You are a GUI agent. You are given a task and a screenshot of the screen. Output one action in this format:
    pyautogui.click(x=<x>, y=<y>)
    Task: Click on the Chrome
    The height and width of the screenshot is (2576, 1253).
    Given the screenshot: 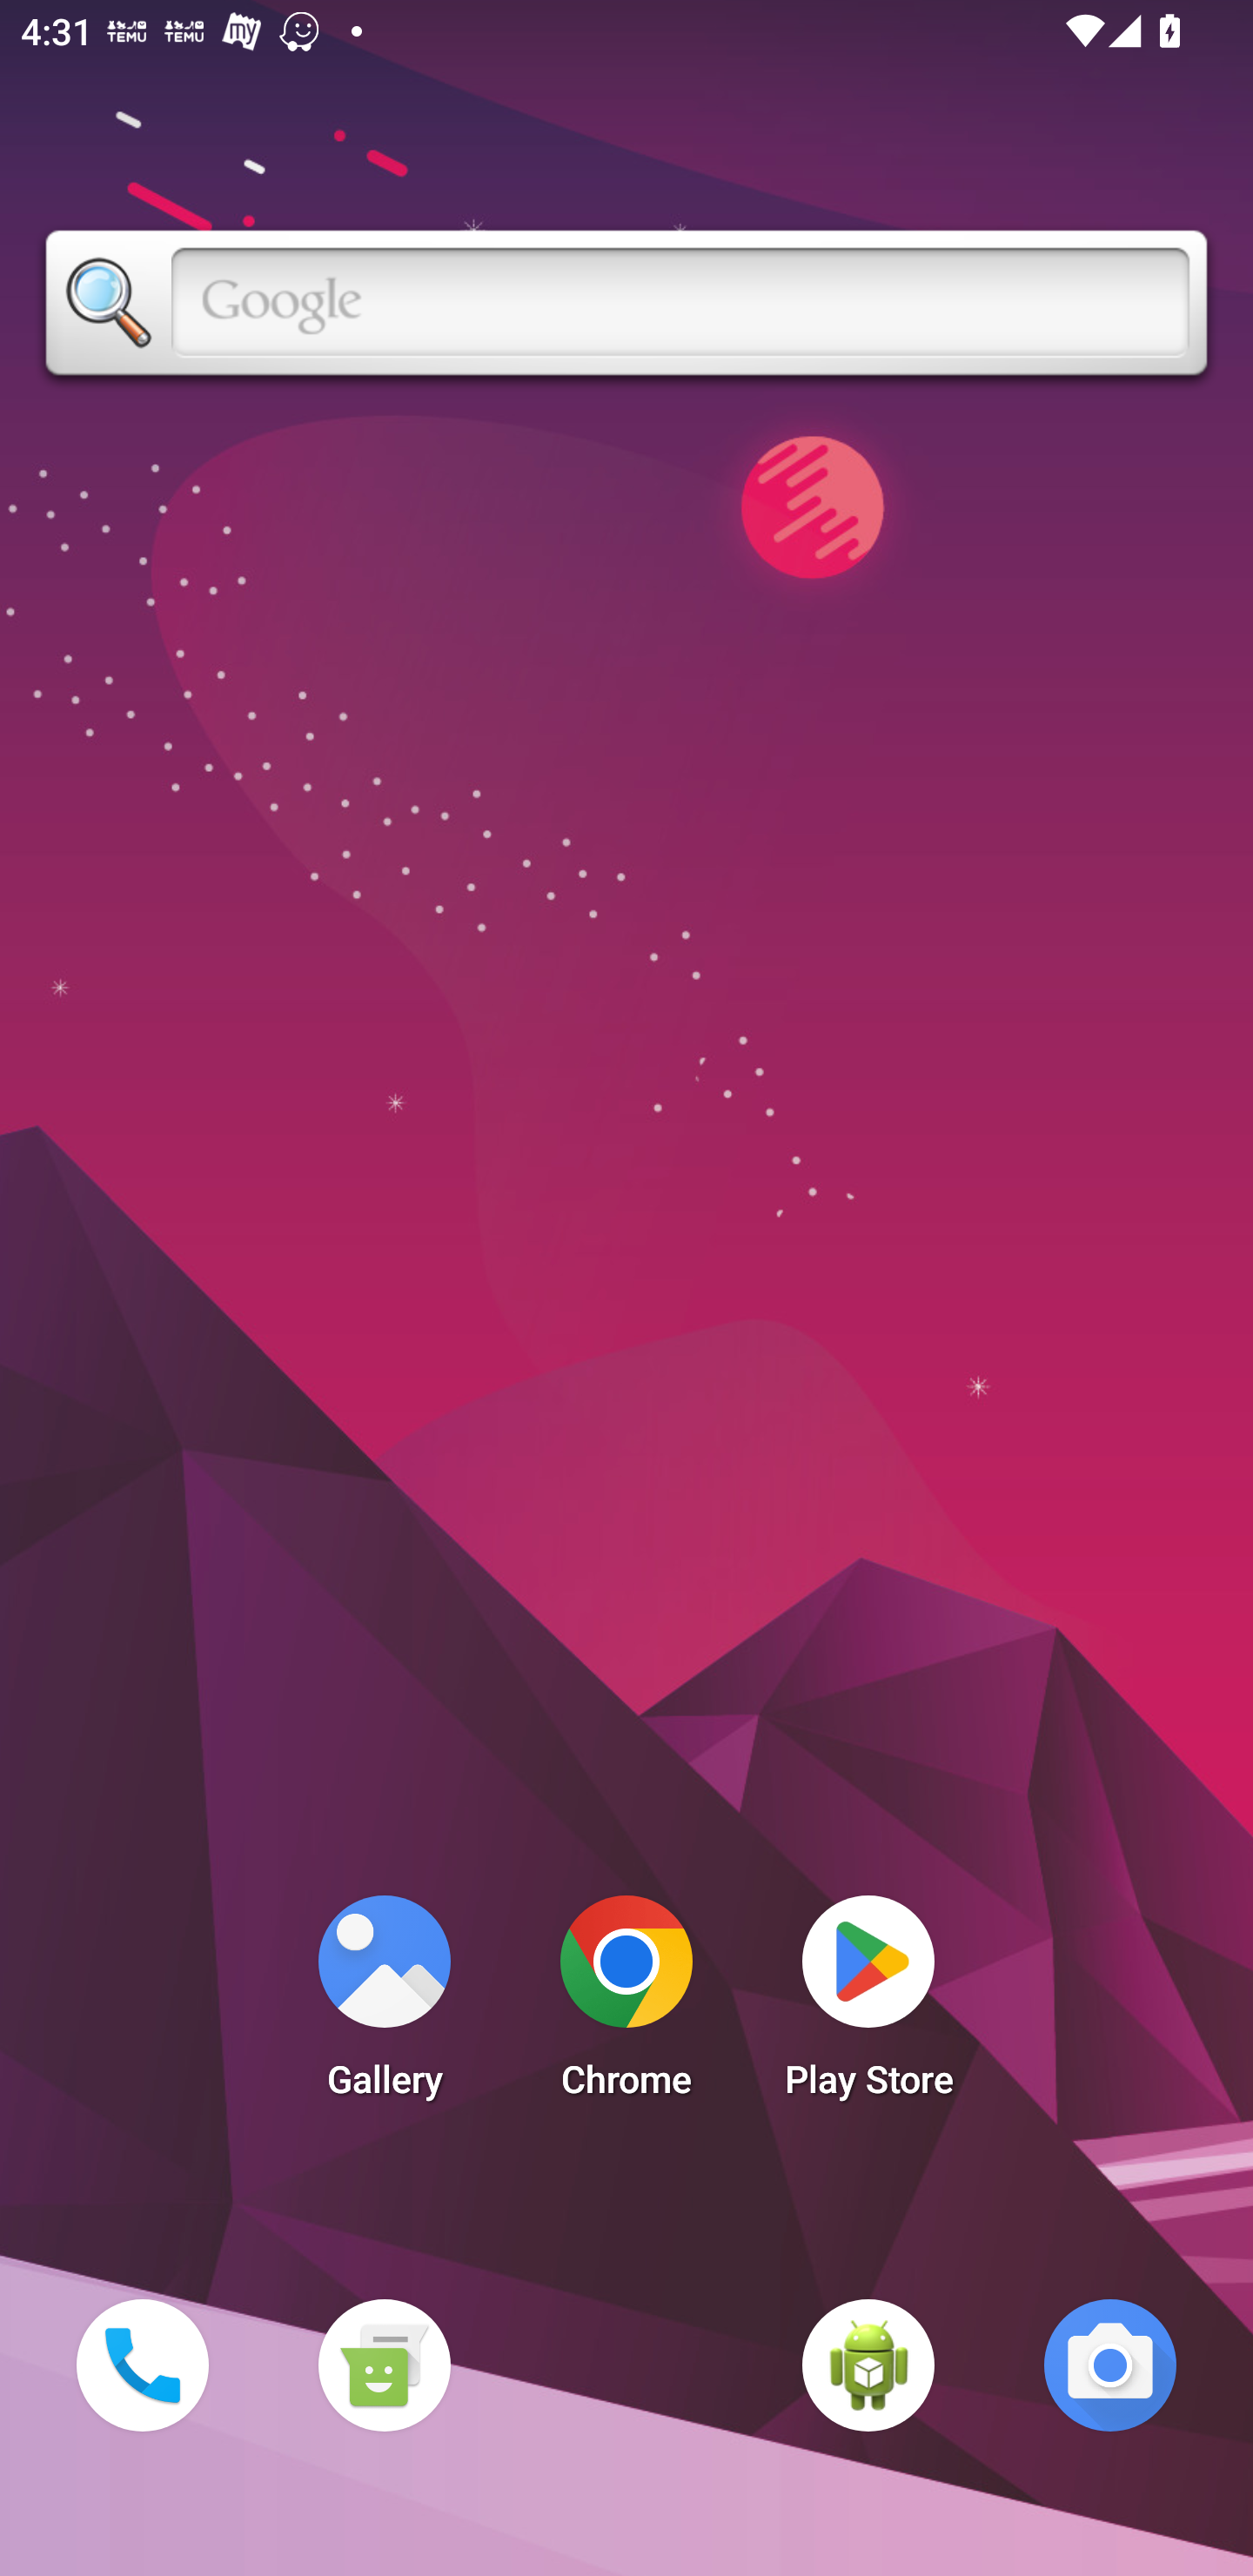 What is the action you would take?
    pyautogui.click(x=626, y=2005)
    